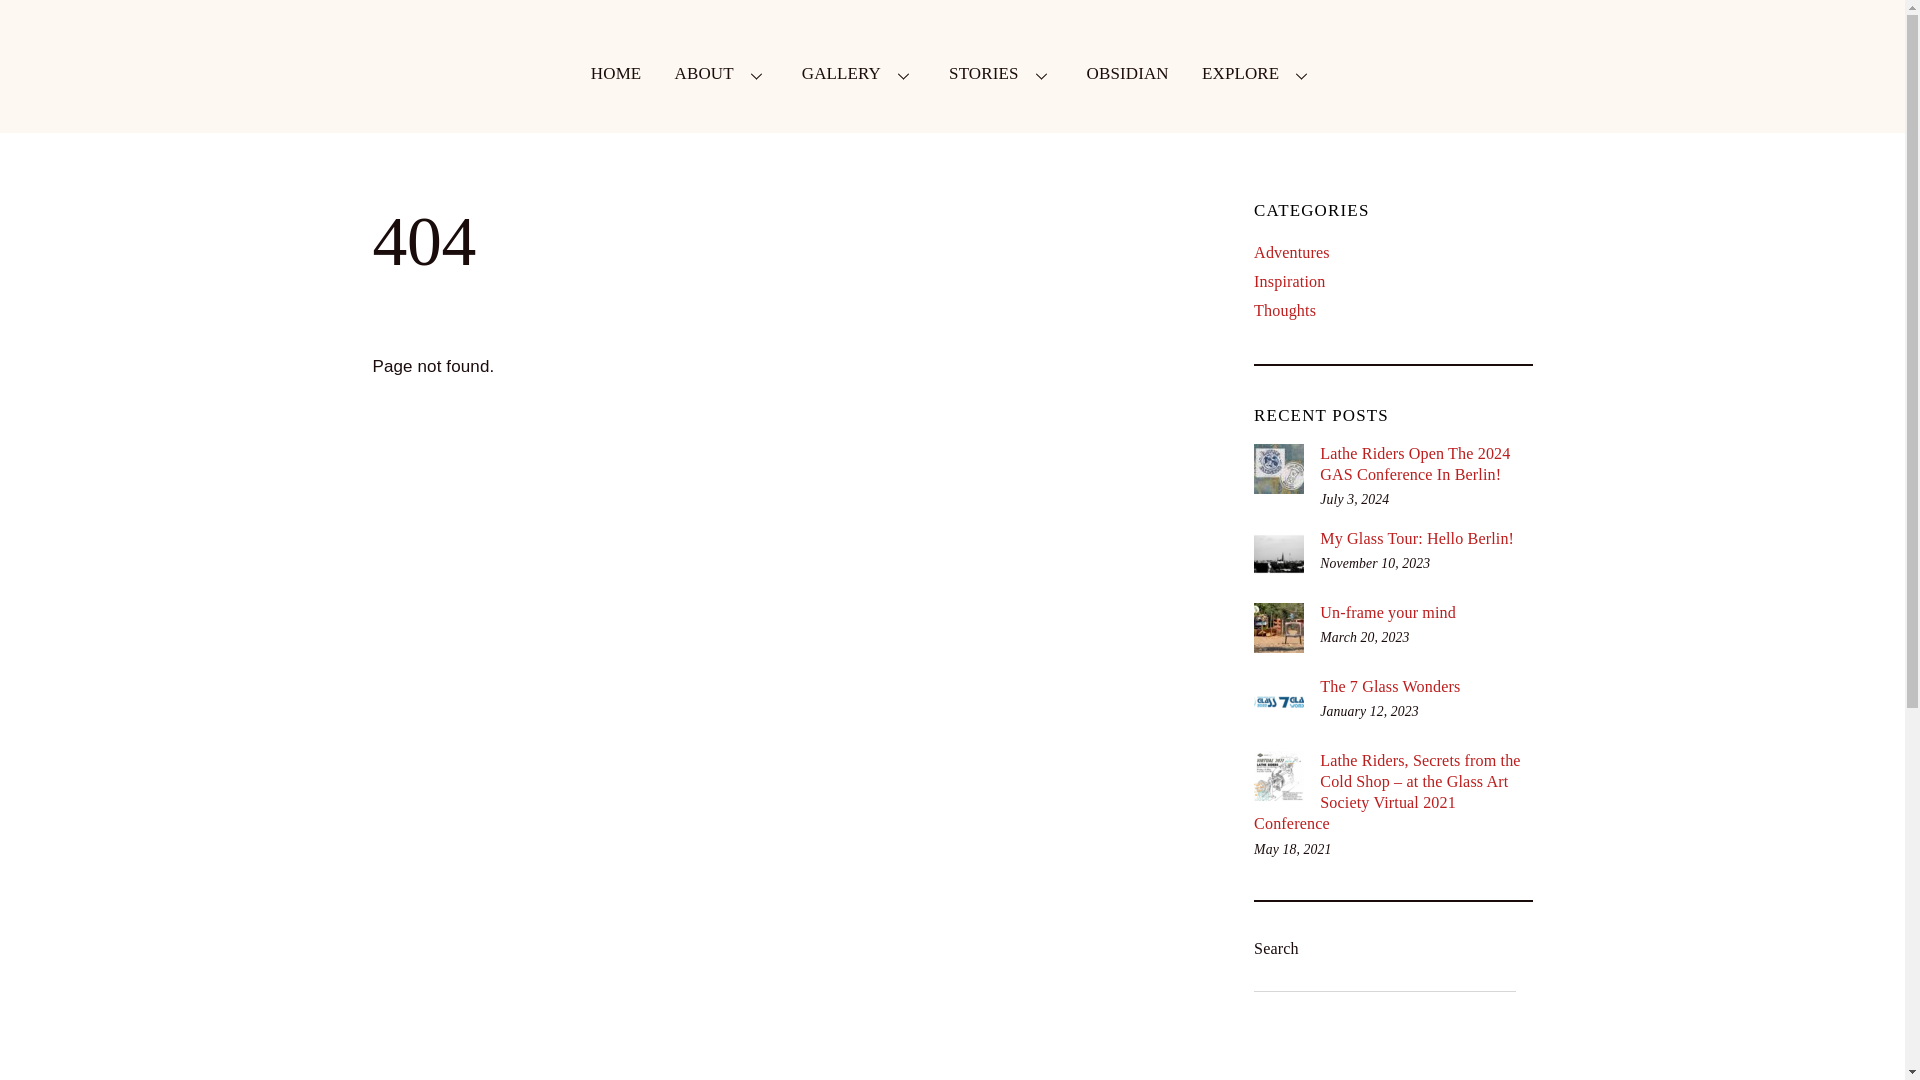 Image resolution: width=1920 pixels, height=1080 pixels. I want to click on Thoughts, so click(1284, 310).